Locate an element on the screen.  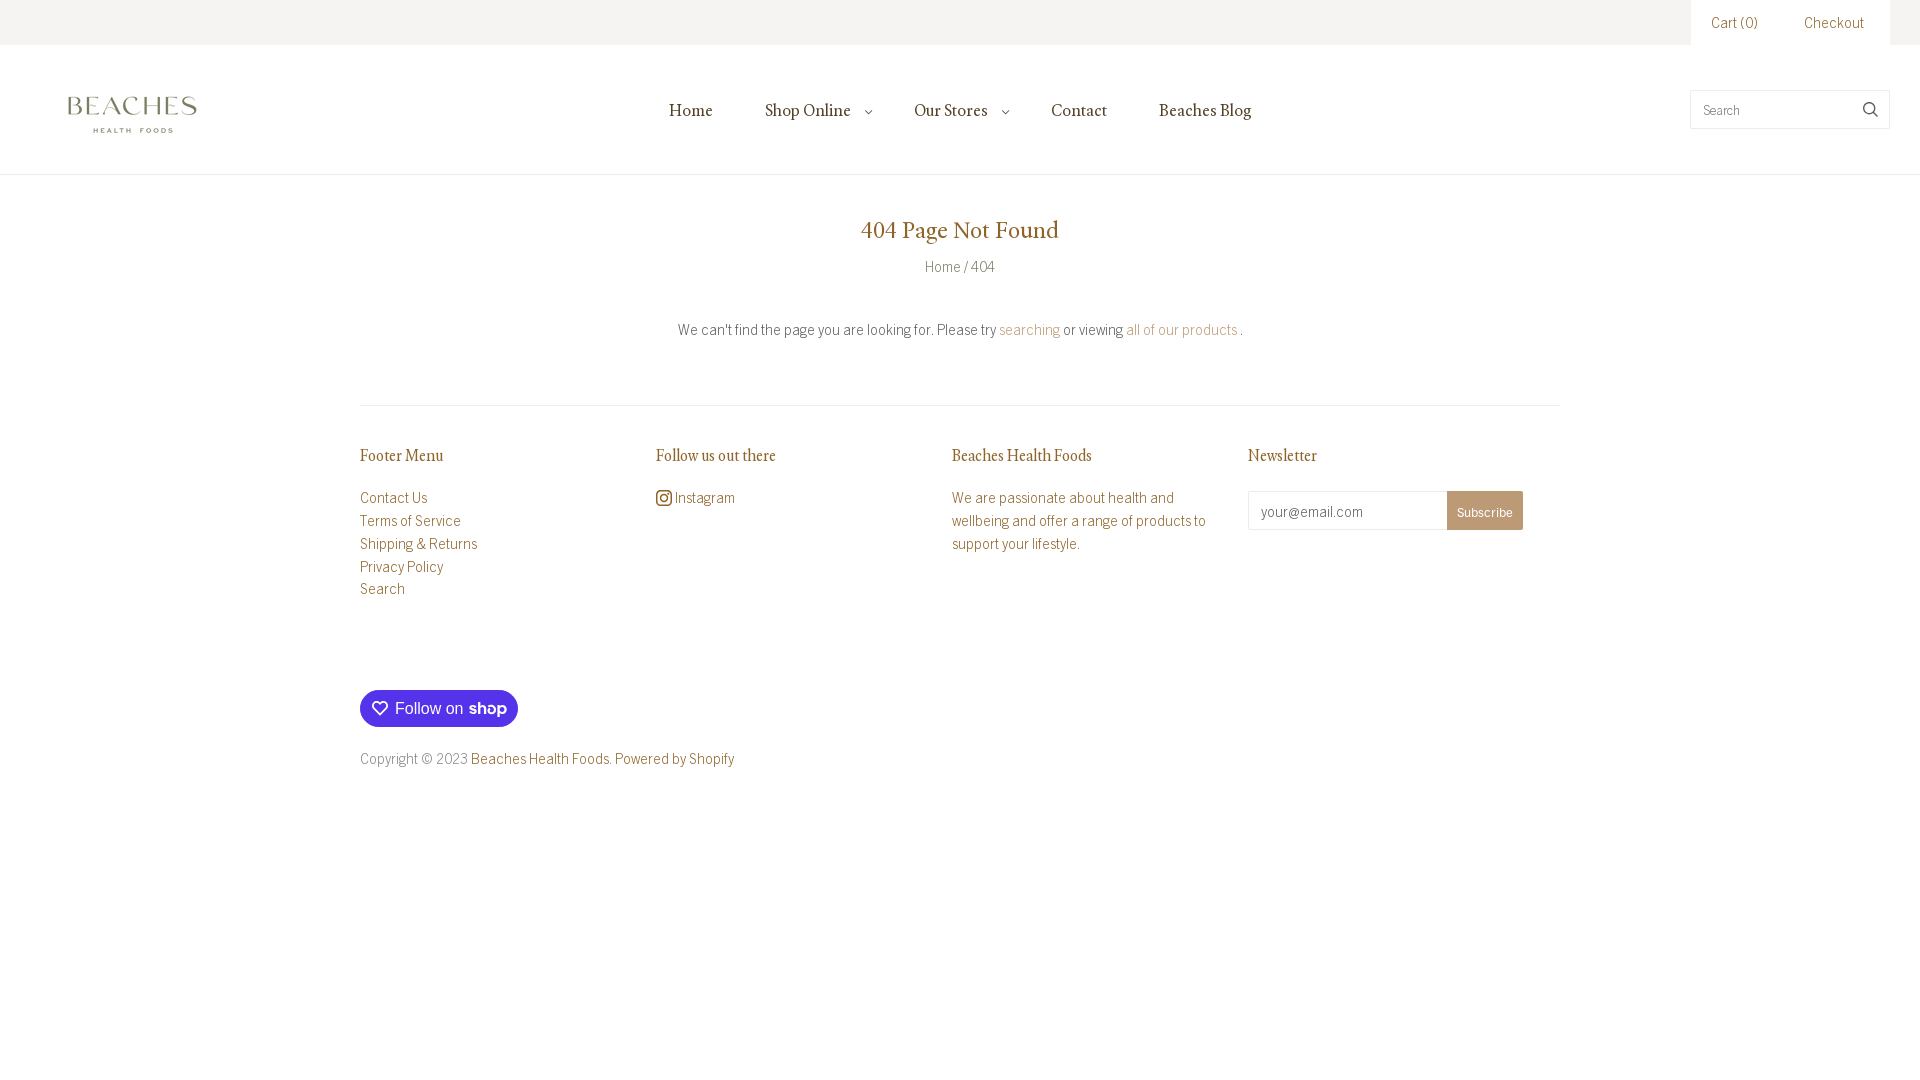
Powered by Shopify is located at coordinates (674, 758).